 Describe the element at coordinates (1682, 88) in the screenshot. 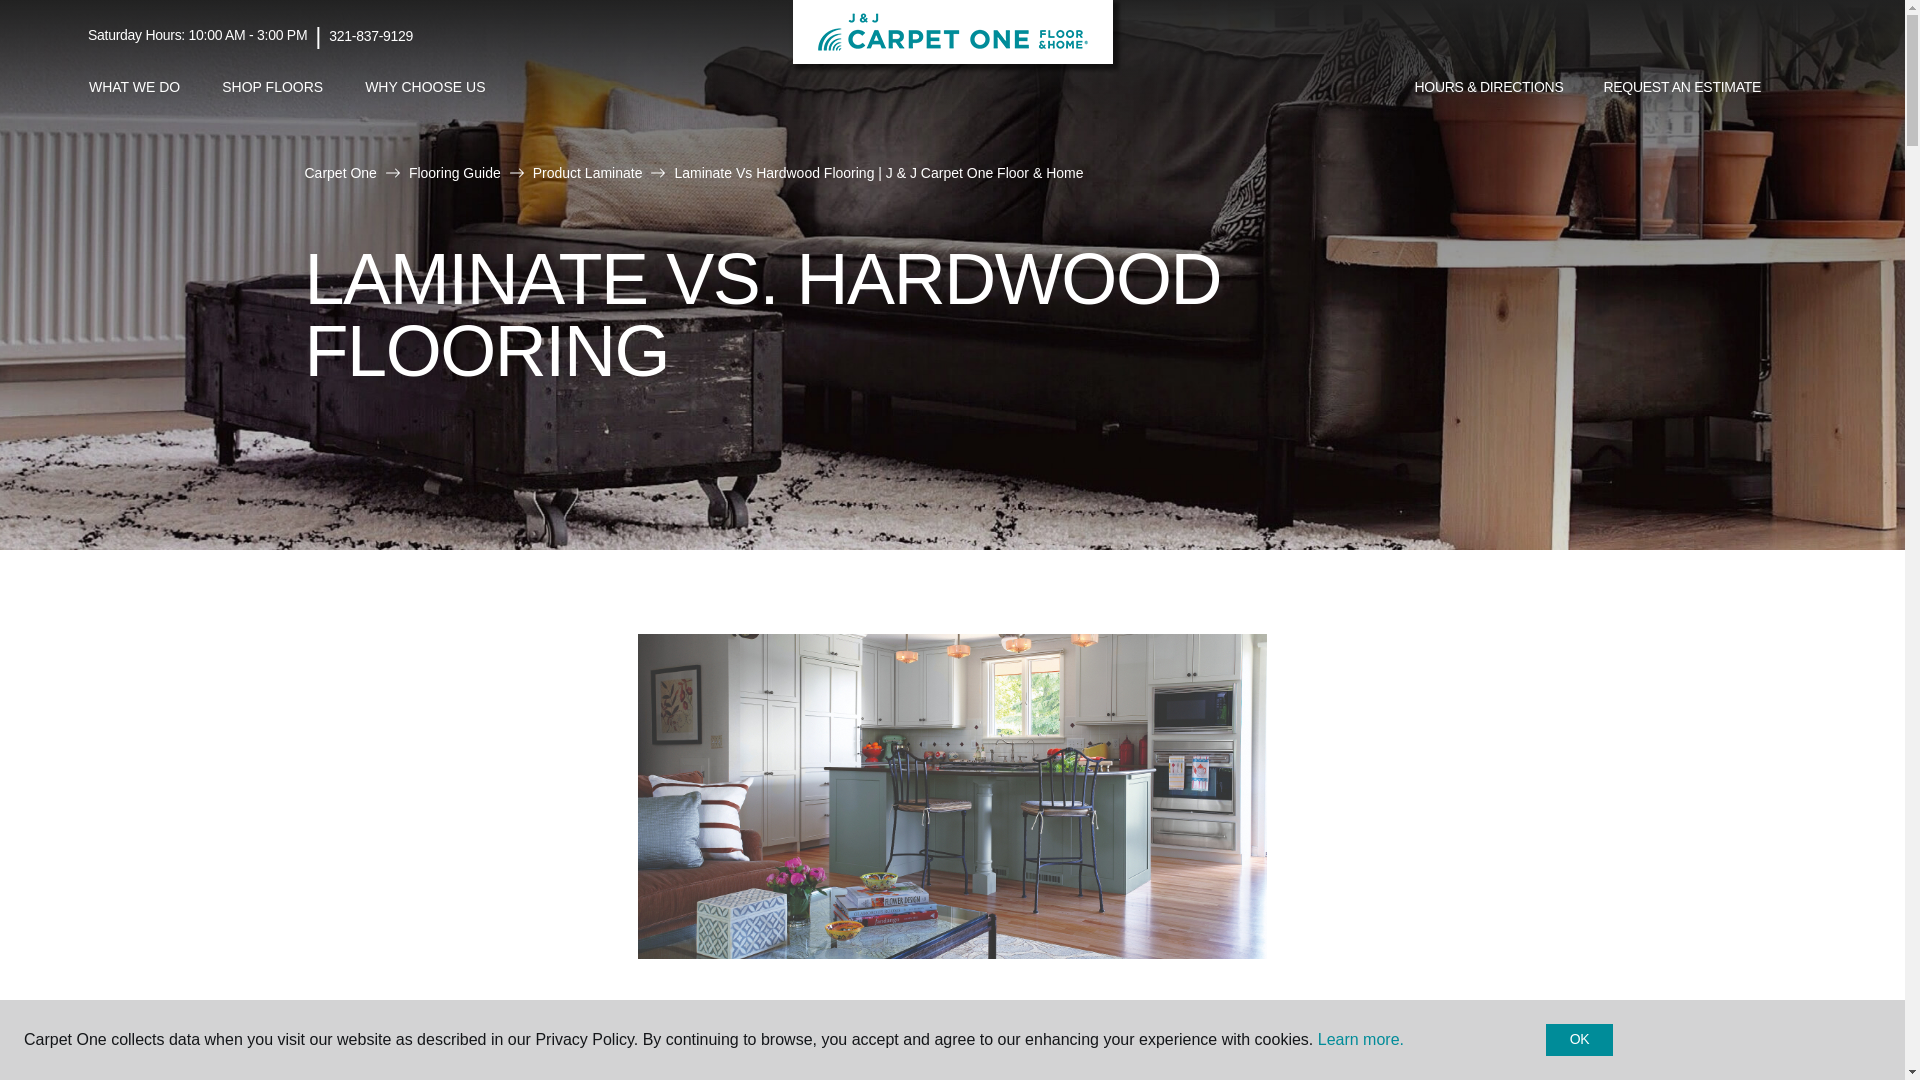

I see `REQUEST AN ESTIMATE` at that location.